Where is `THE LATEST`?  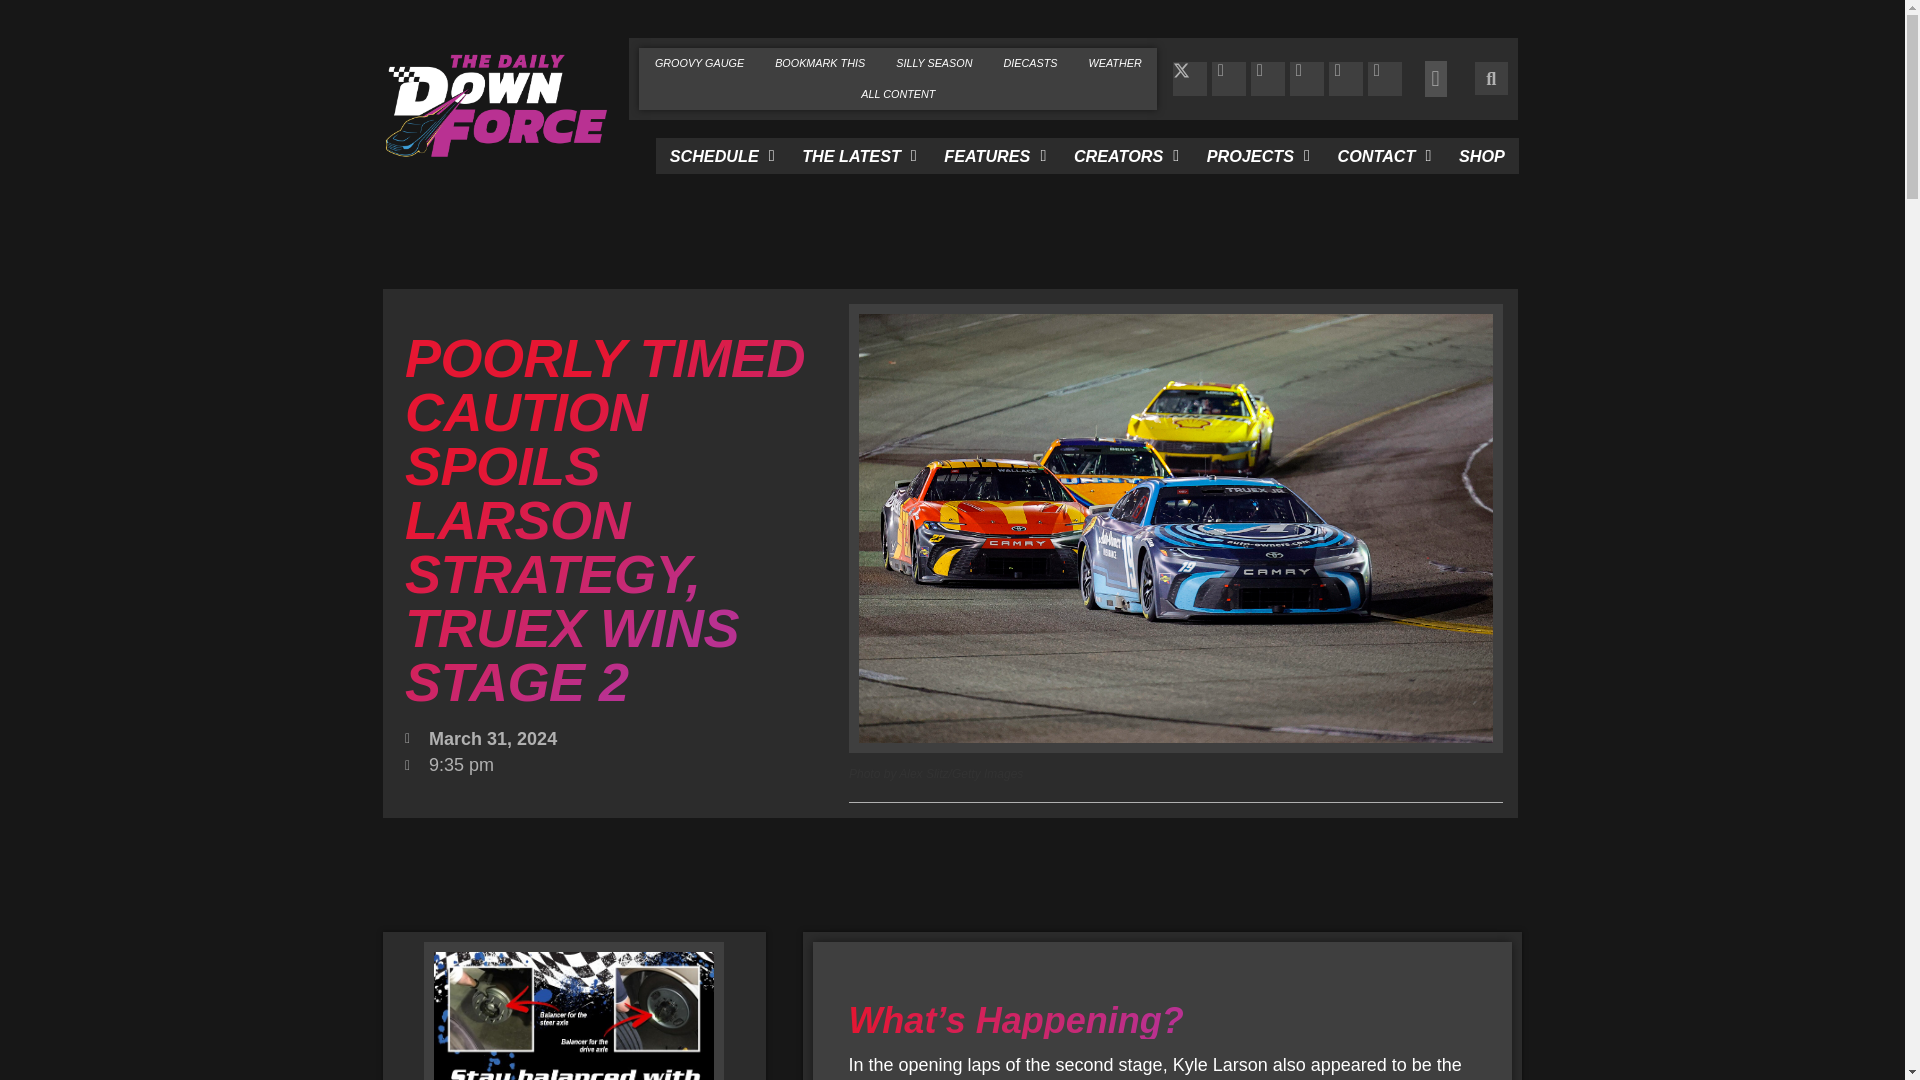
THE LATEST is located at coordinates (858, 156).